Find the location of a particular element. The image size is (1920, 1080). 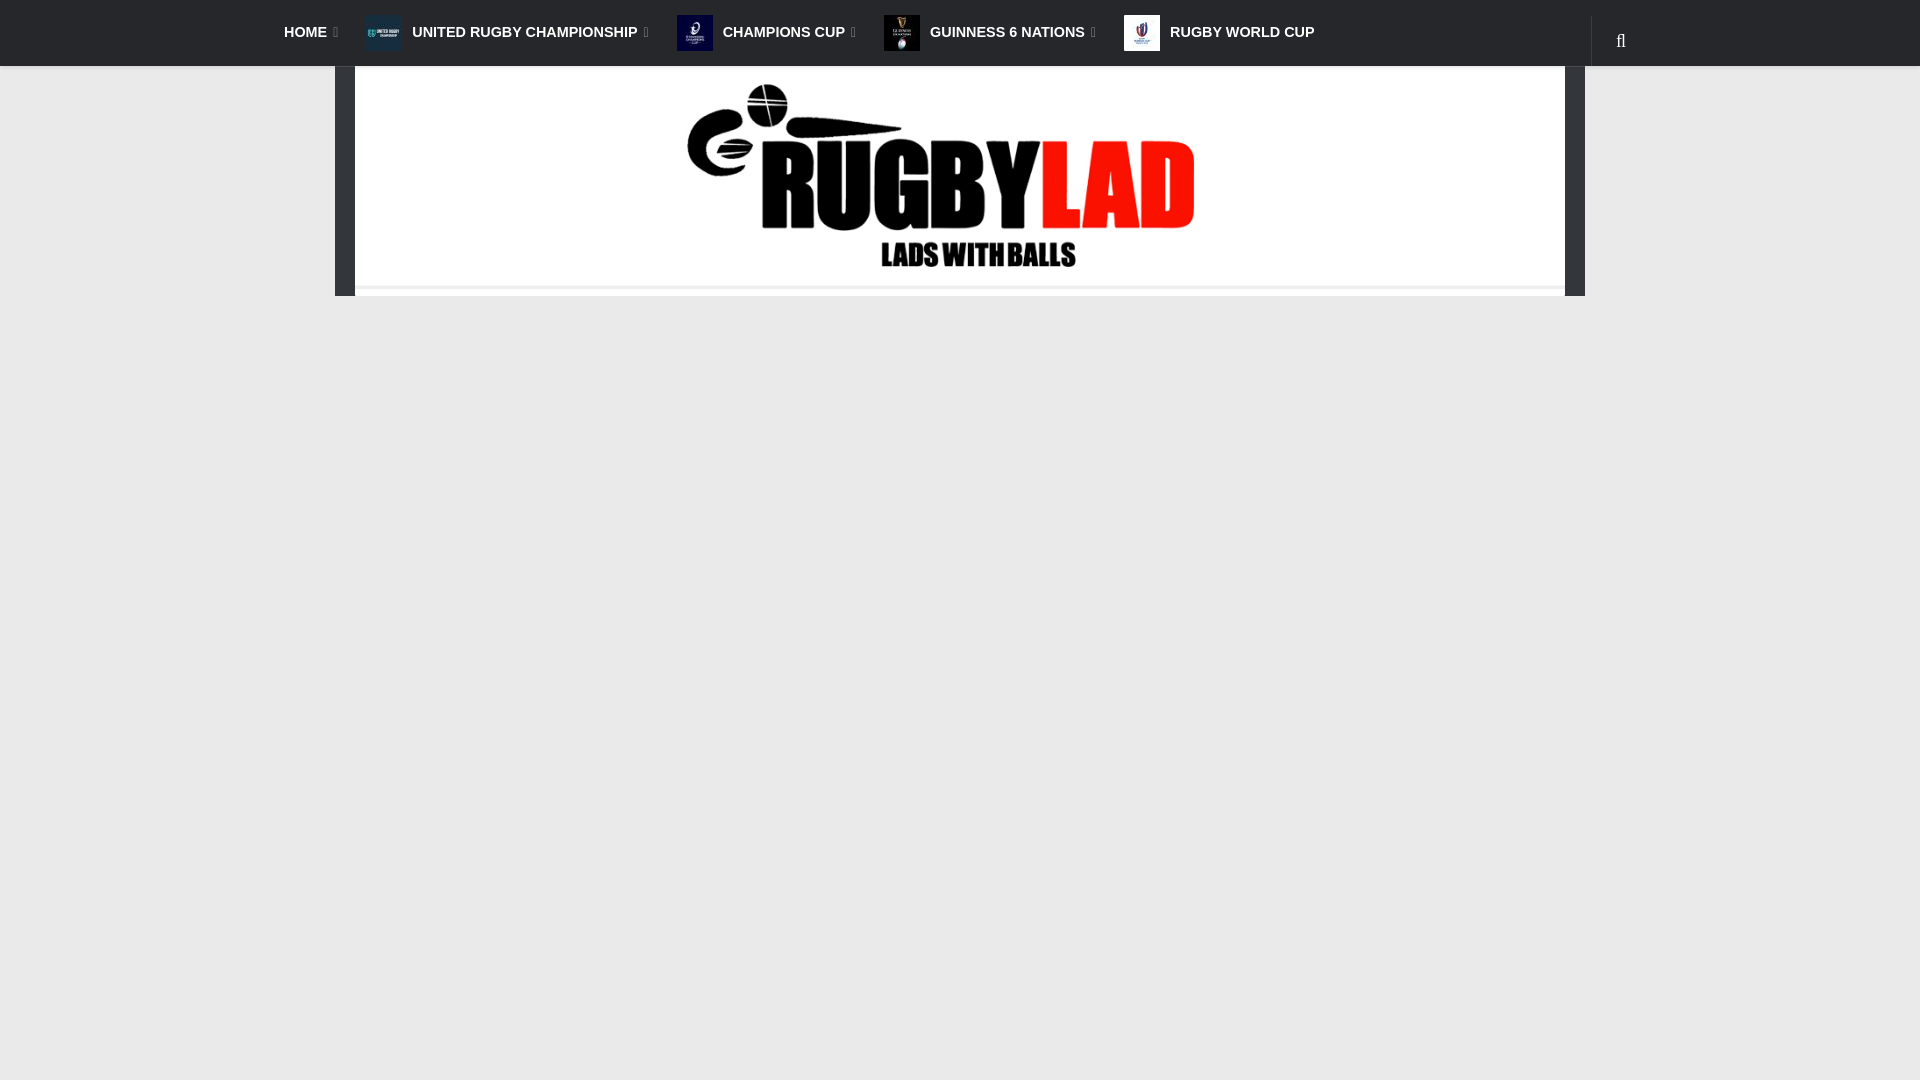

RUGBY WORLD CUP is located at coordinates (1218, 32).